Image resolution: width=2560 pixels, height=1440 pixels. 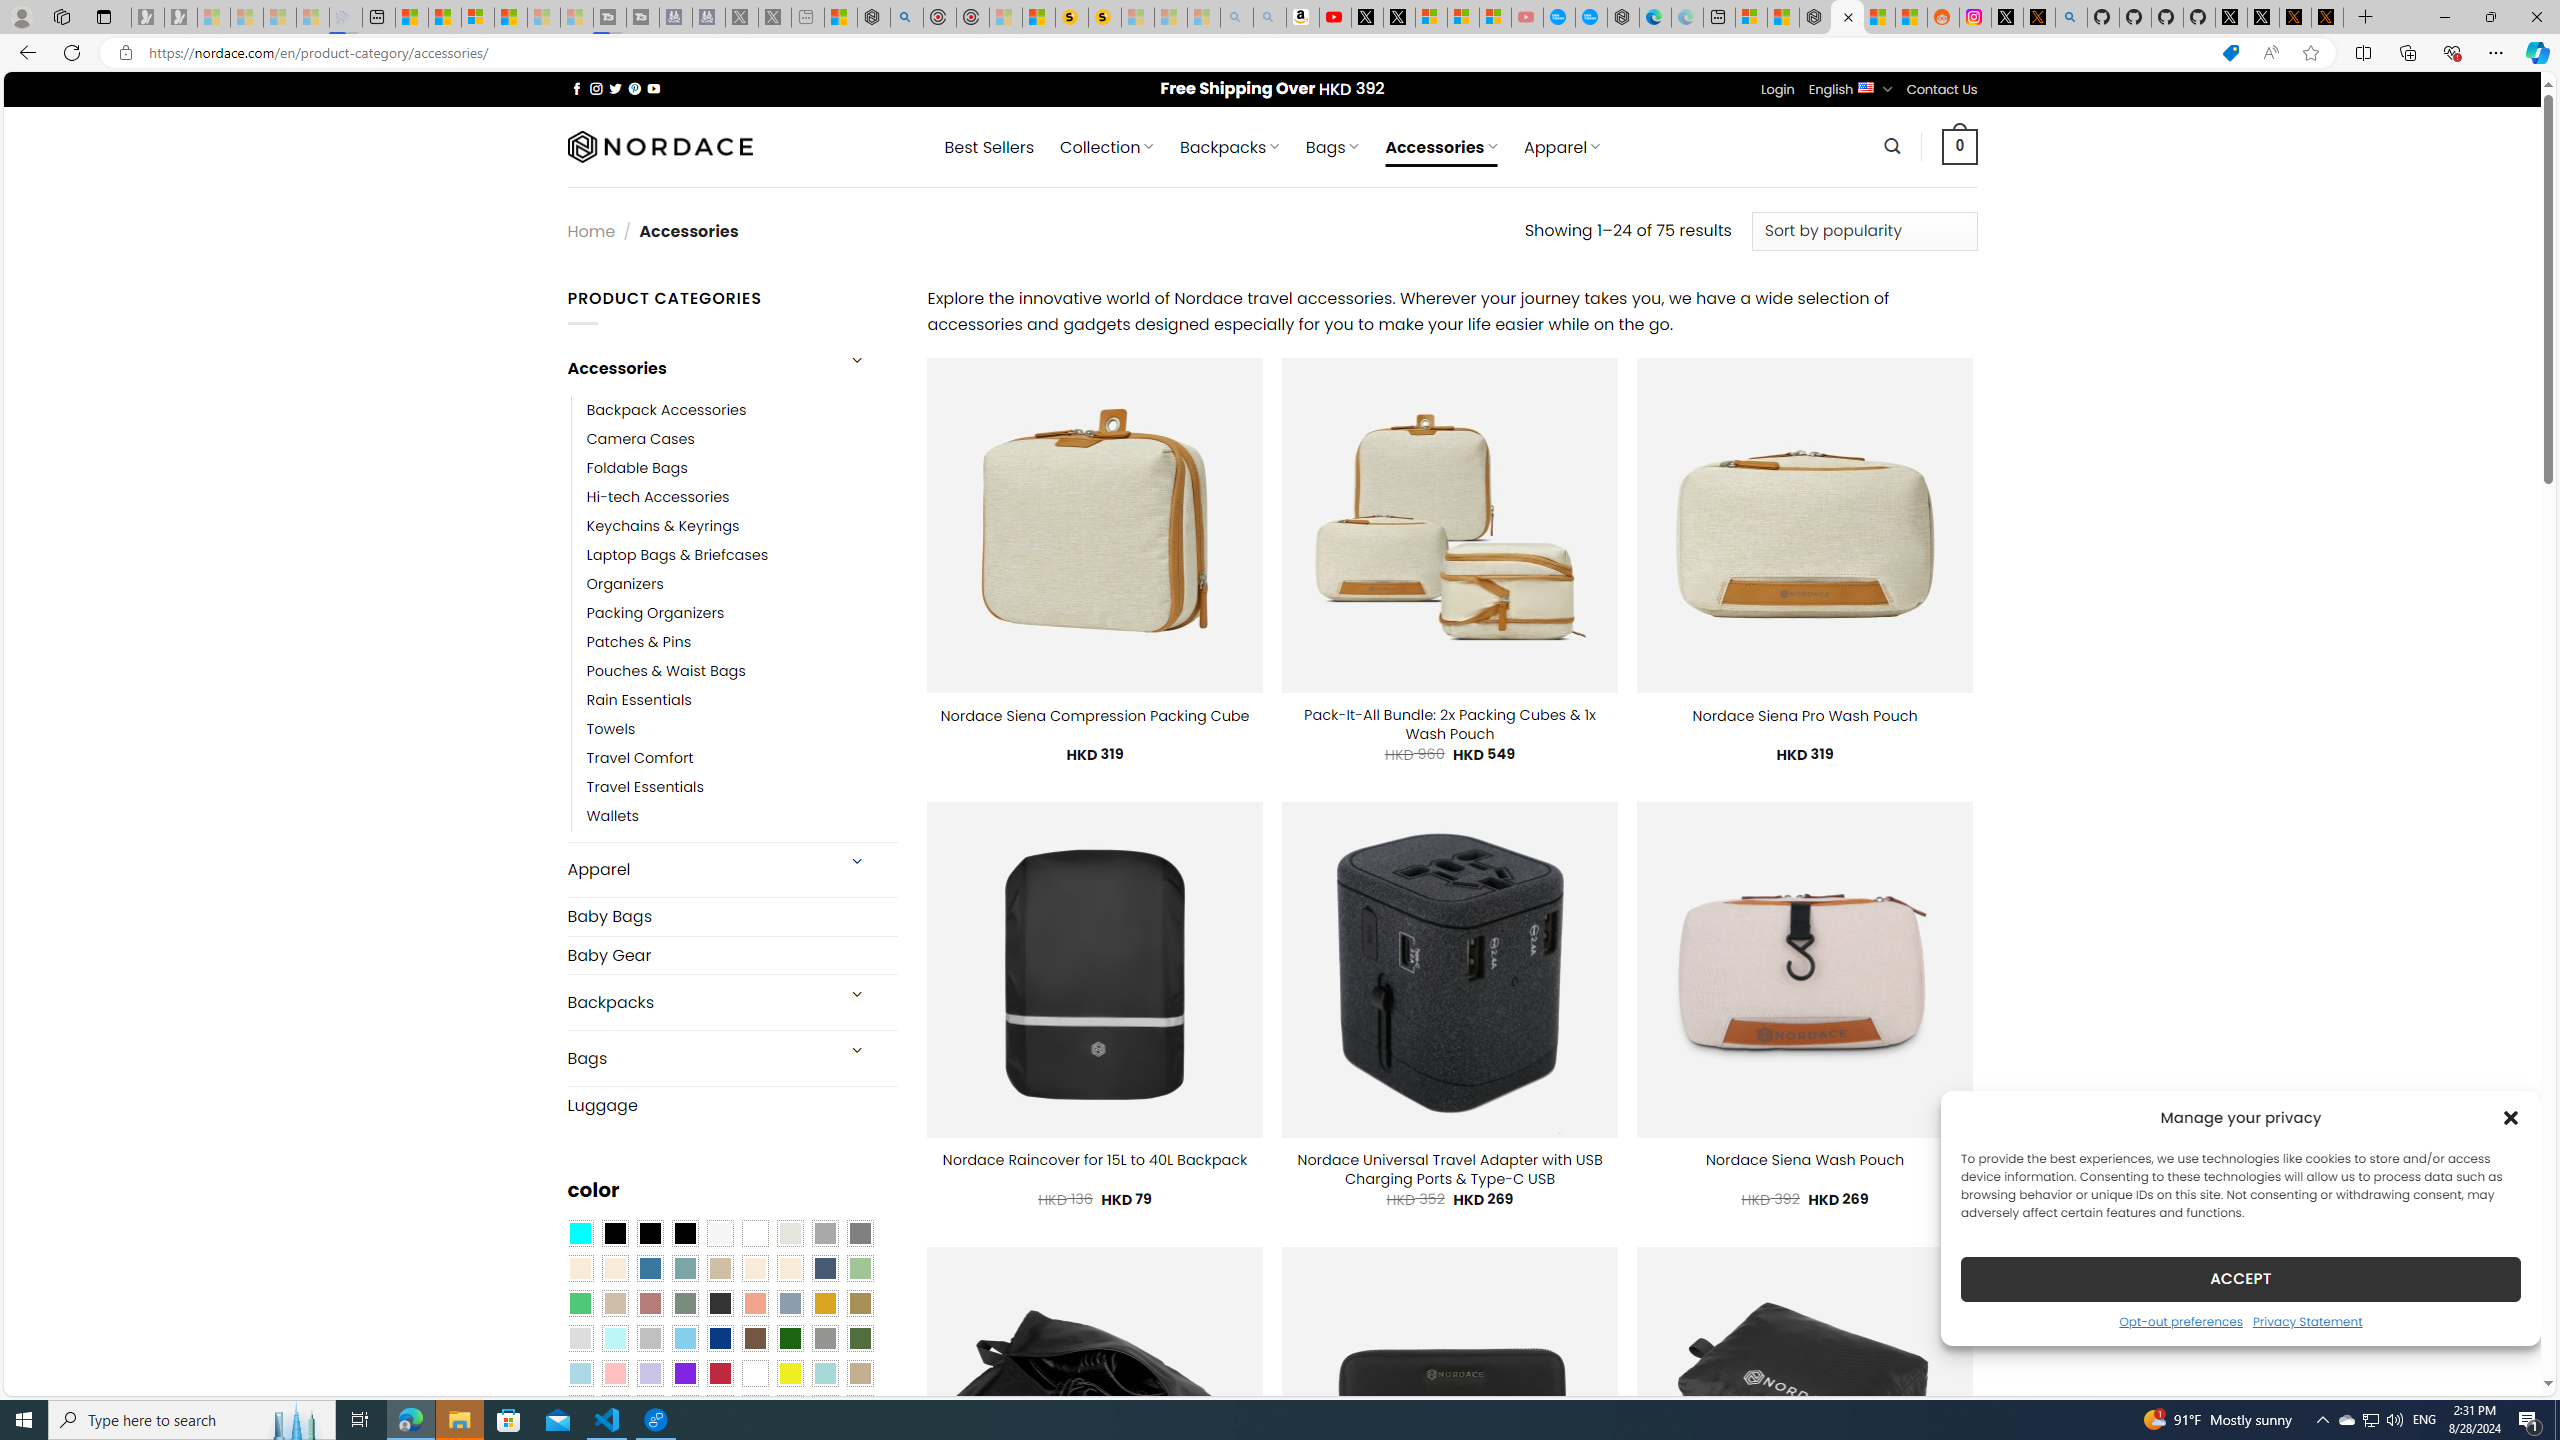 What do you see at coordinates (579, 1268) in the screenshot?
I see `Beige` at bounding box center [579, 1268].